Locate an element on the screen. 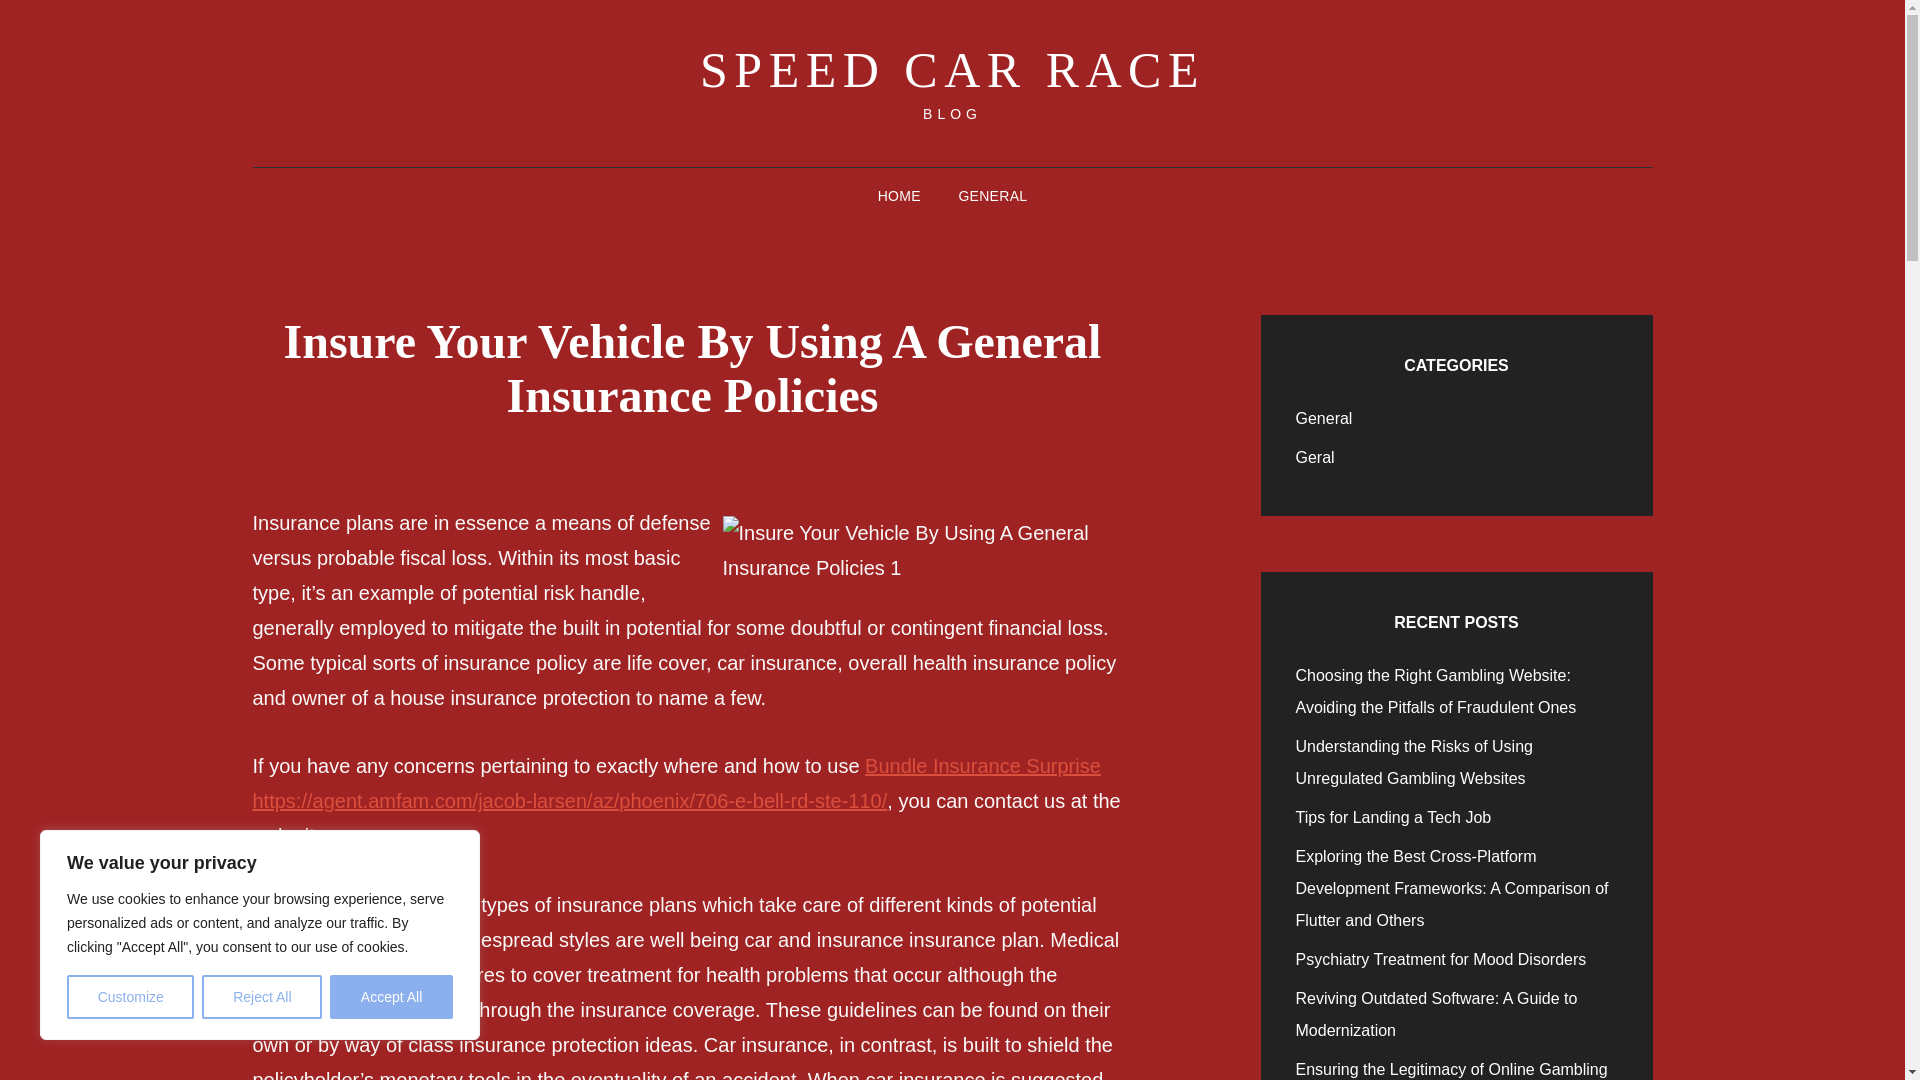 This screenshot has height=1080, width=1920. Psychiatry Treatment for Mood Disorders is located at coordinates (1442, 959).